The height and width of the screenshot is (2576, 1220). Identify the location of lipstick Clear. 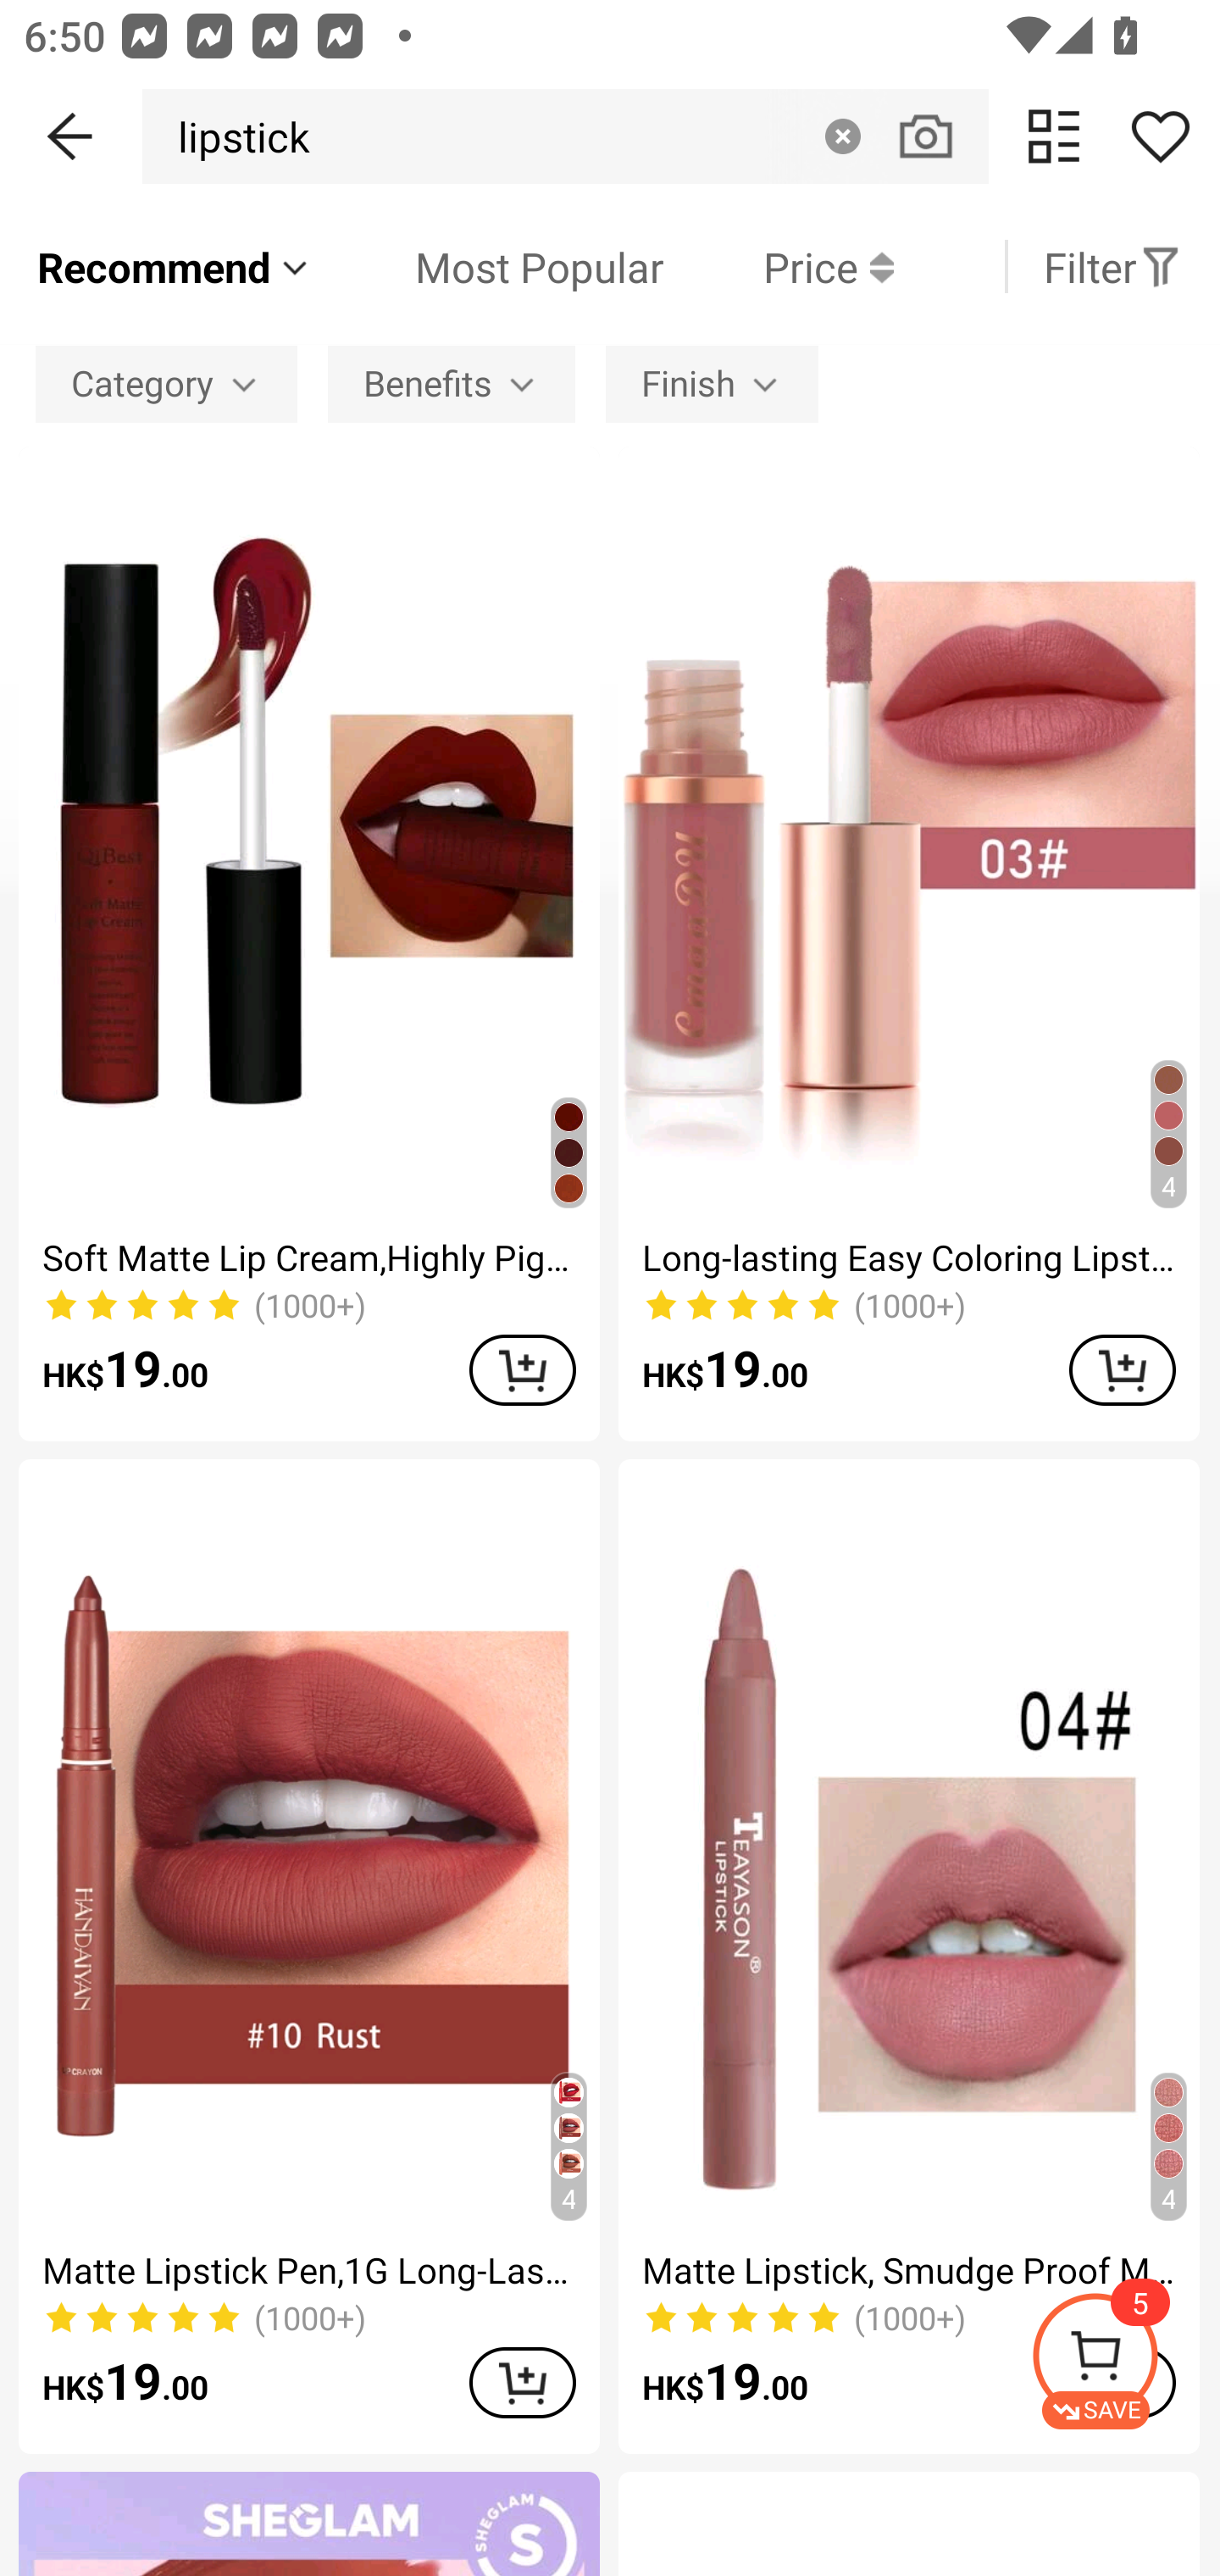
(565, 136).